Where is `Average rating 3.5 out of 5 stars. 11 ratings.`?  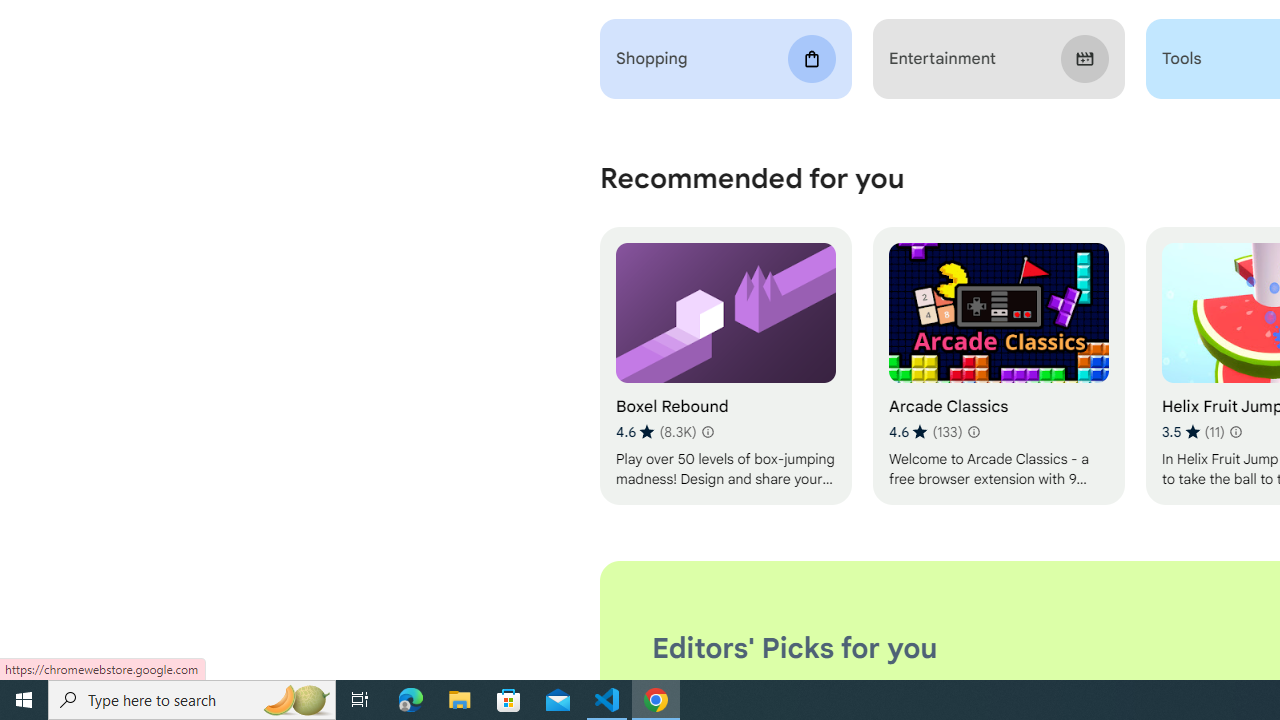 Average rating 3.5 out of 5 stars. 11 ratings. is located at coordinates (1192, 432).